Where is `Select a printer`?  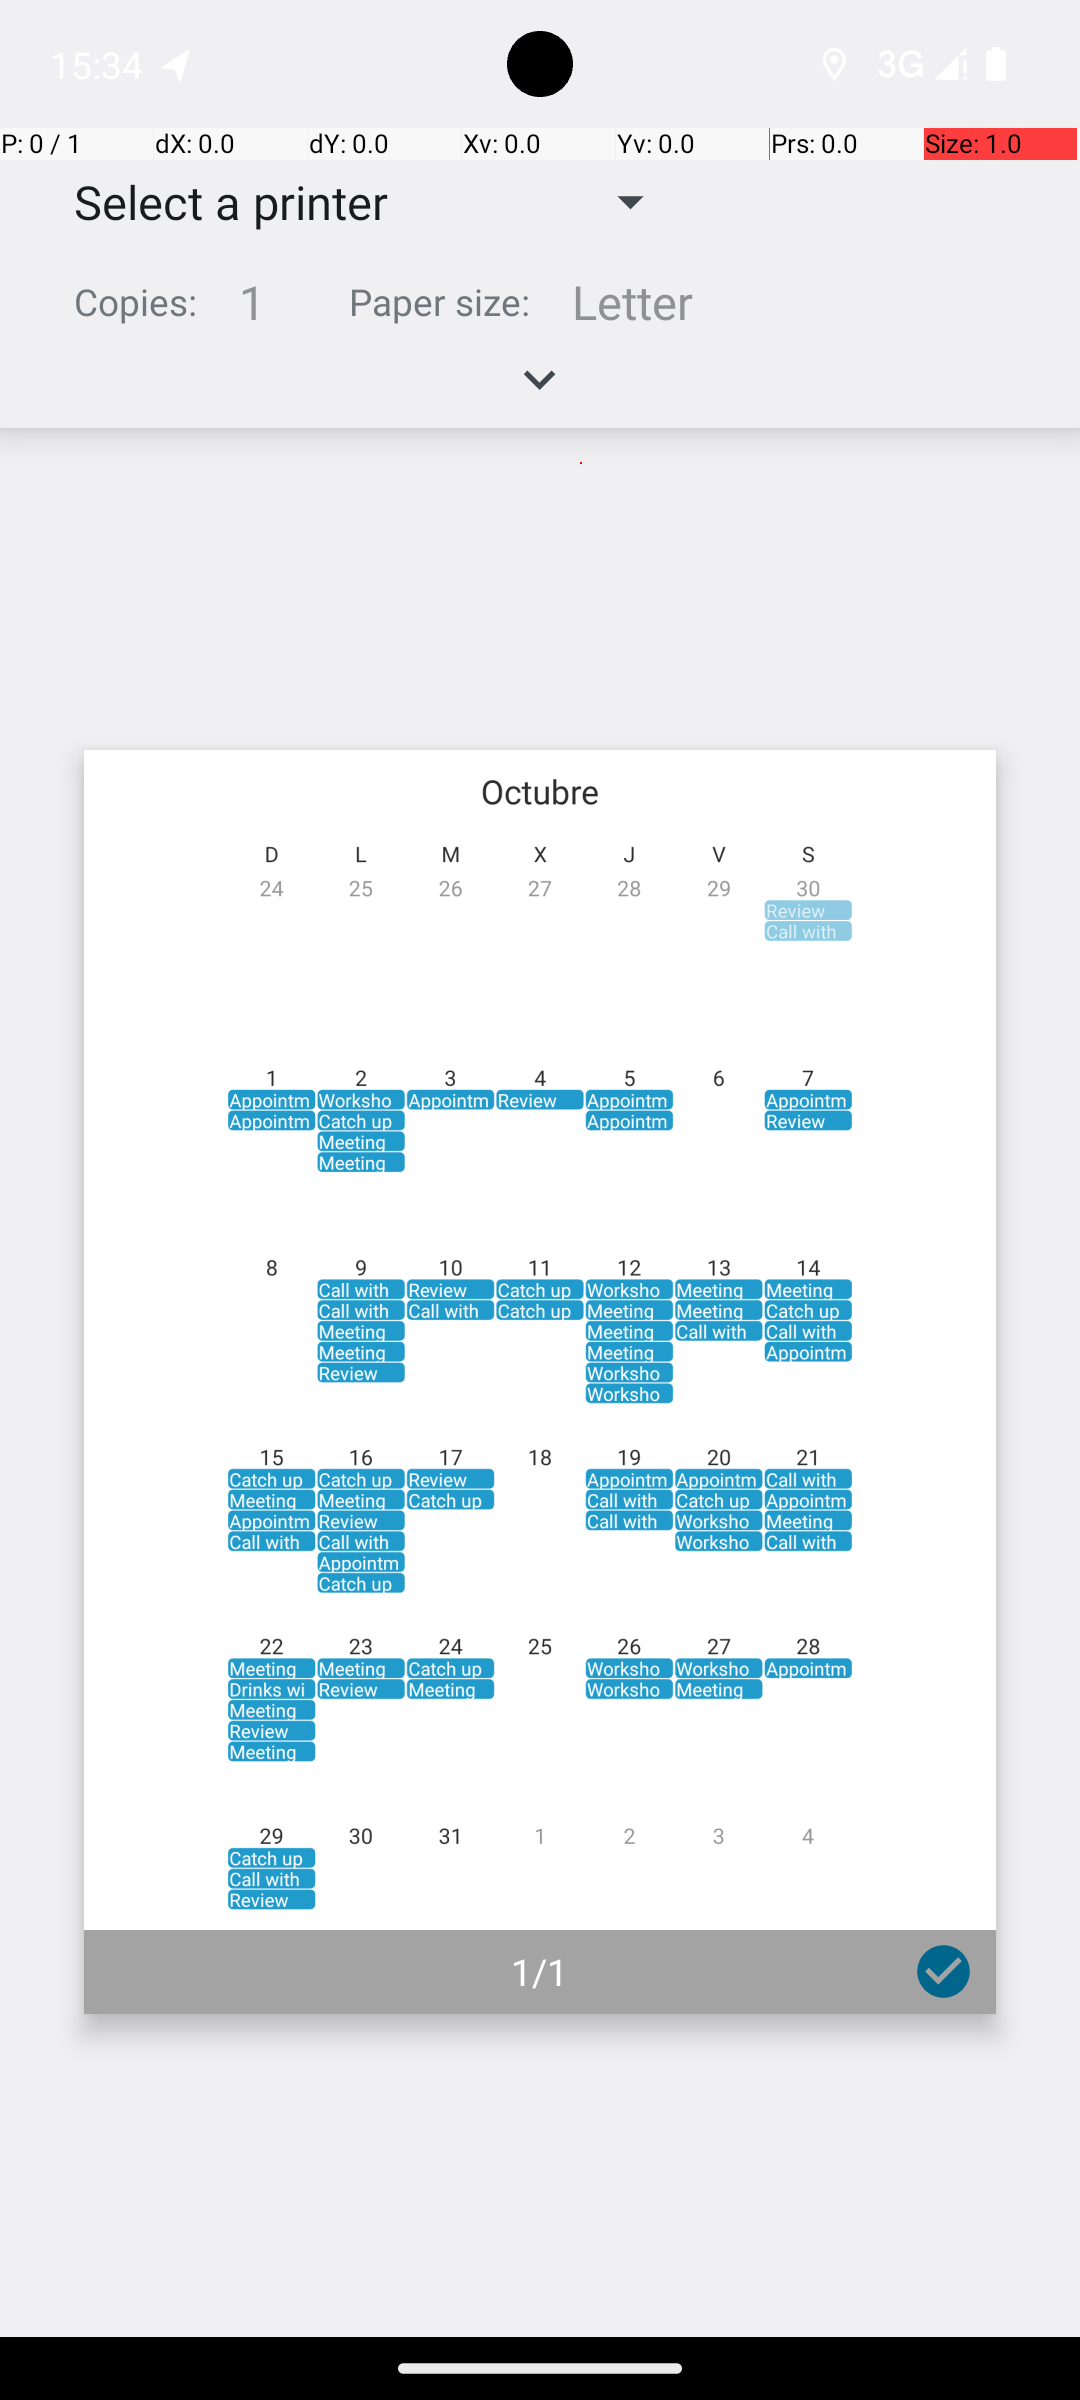
Select a printer is located at coordinates (215, 202).